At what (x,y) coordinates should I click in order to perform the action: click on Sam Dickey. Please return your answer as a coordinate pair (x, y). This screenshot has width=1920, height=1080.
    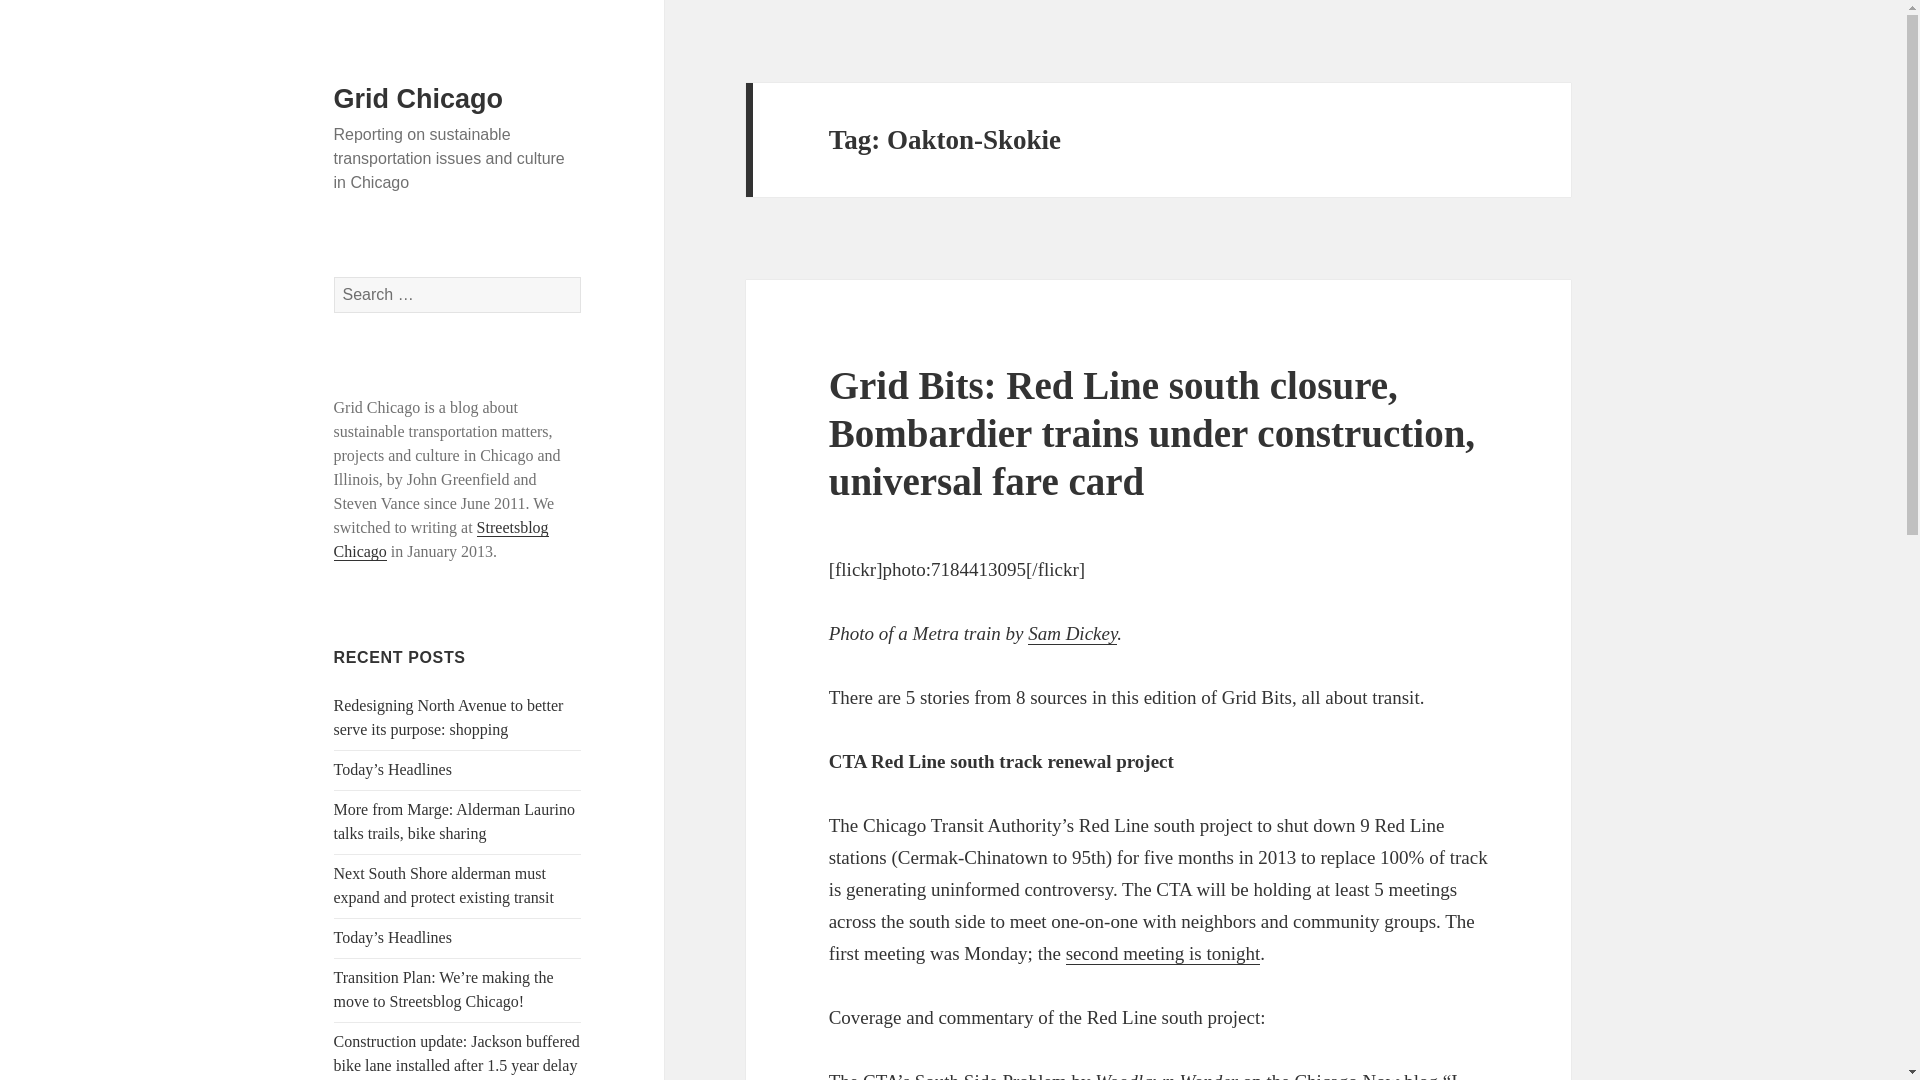
    Looking at the image, I should click on (1072, 634).